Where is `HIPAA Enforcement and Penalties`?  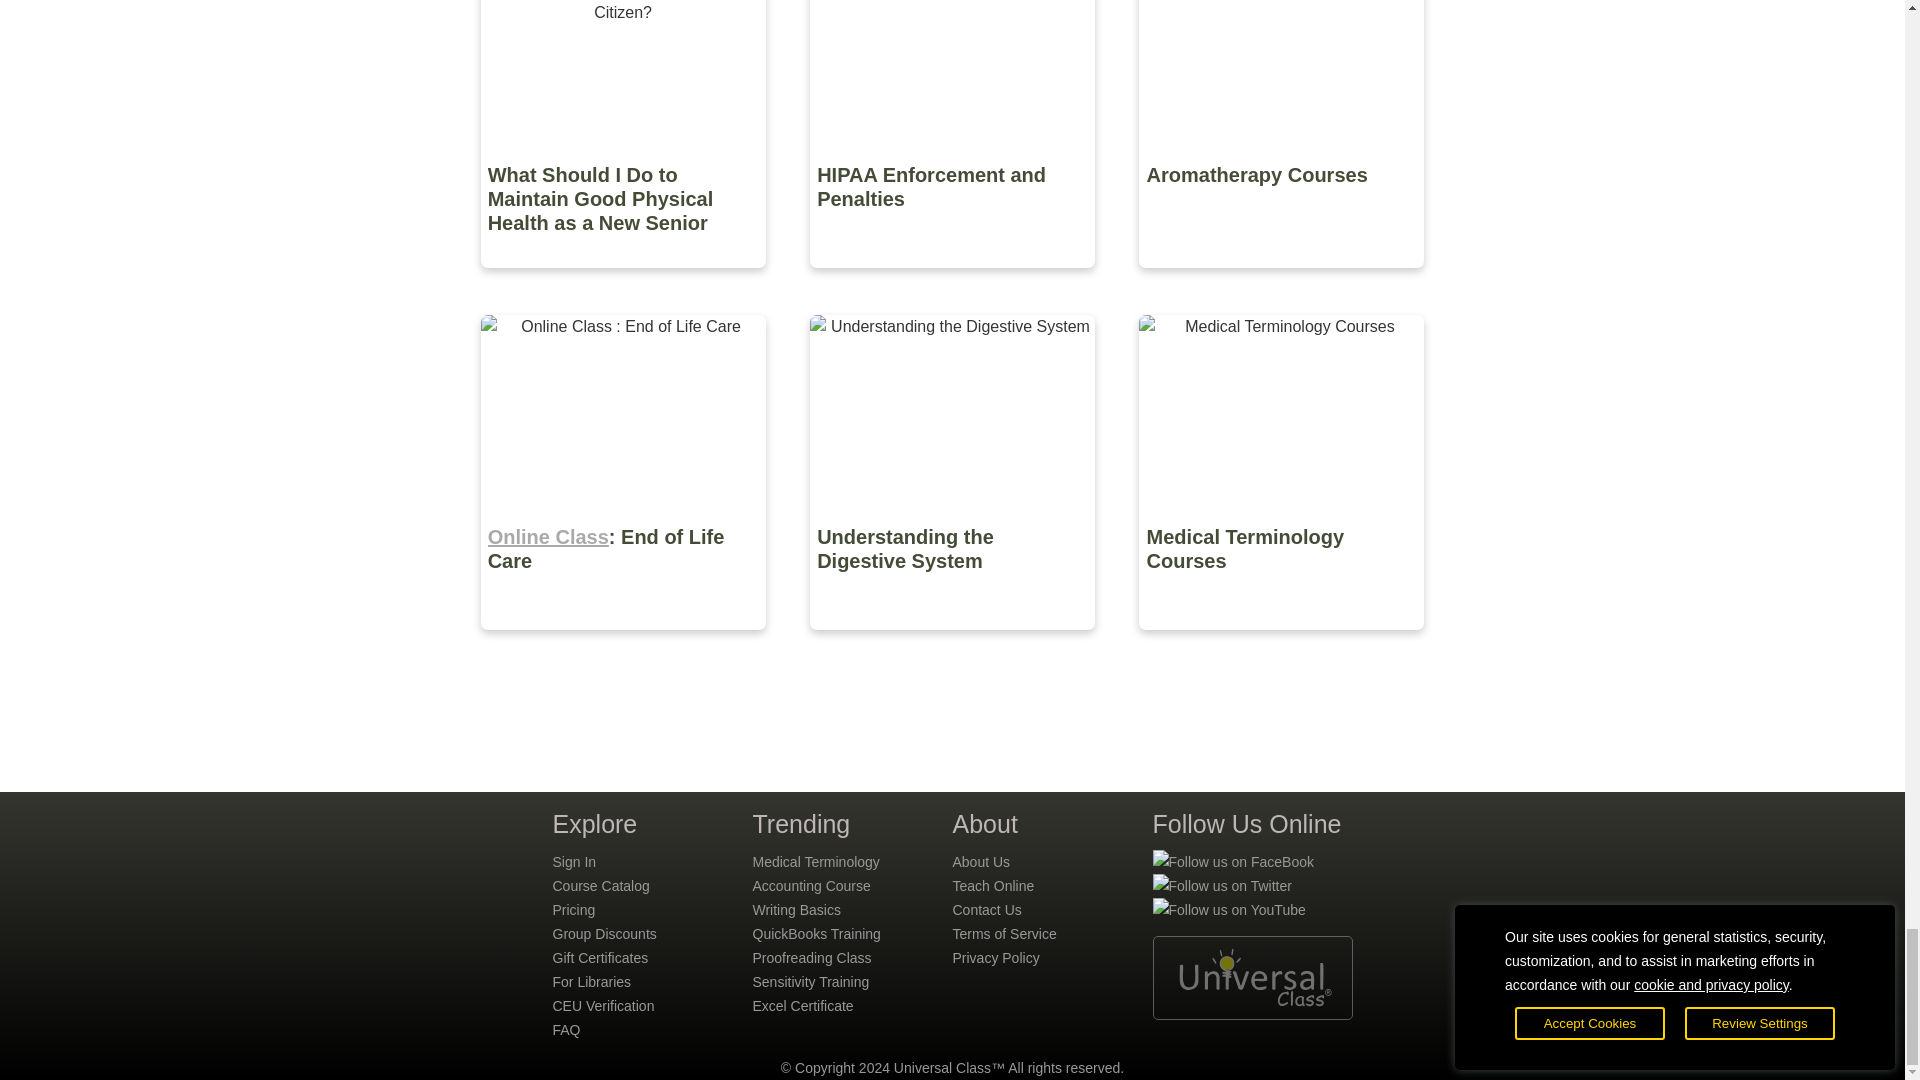
HIPAA Enforcement and Penalties is located at coordinates (954, 282).